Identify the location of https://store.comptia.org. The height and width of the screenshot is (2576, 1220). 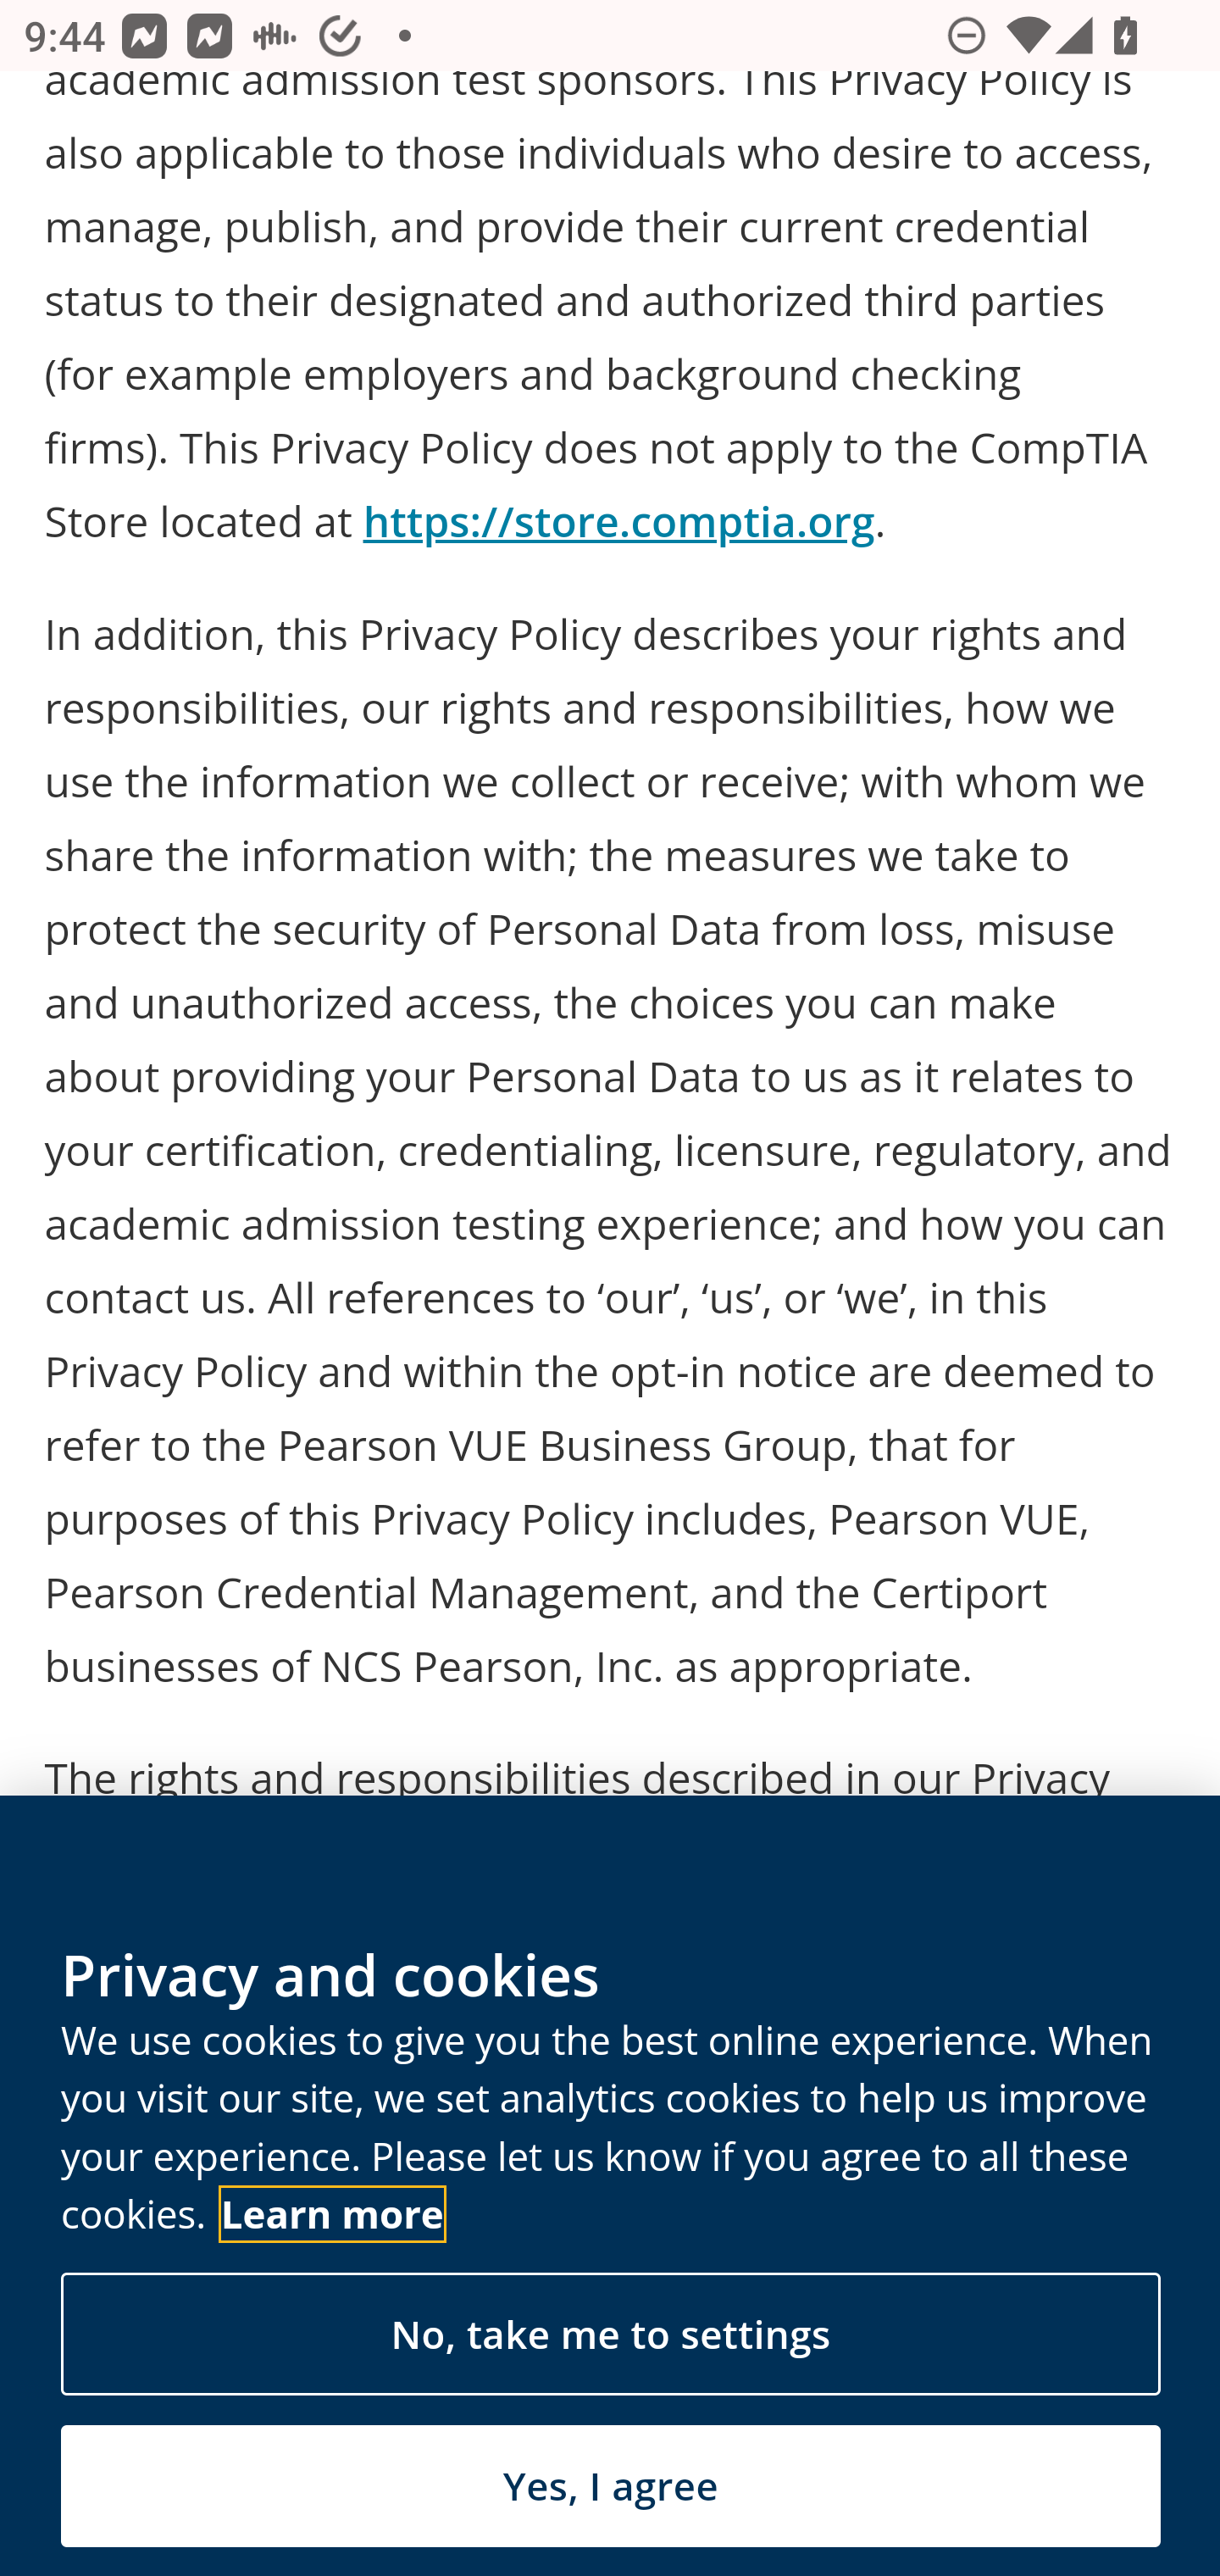
(619, 522).